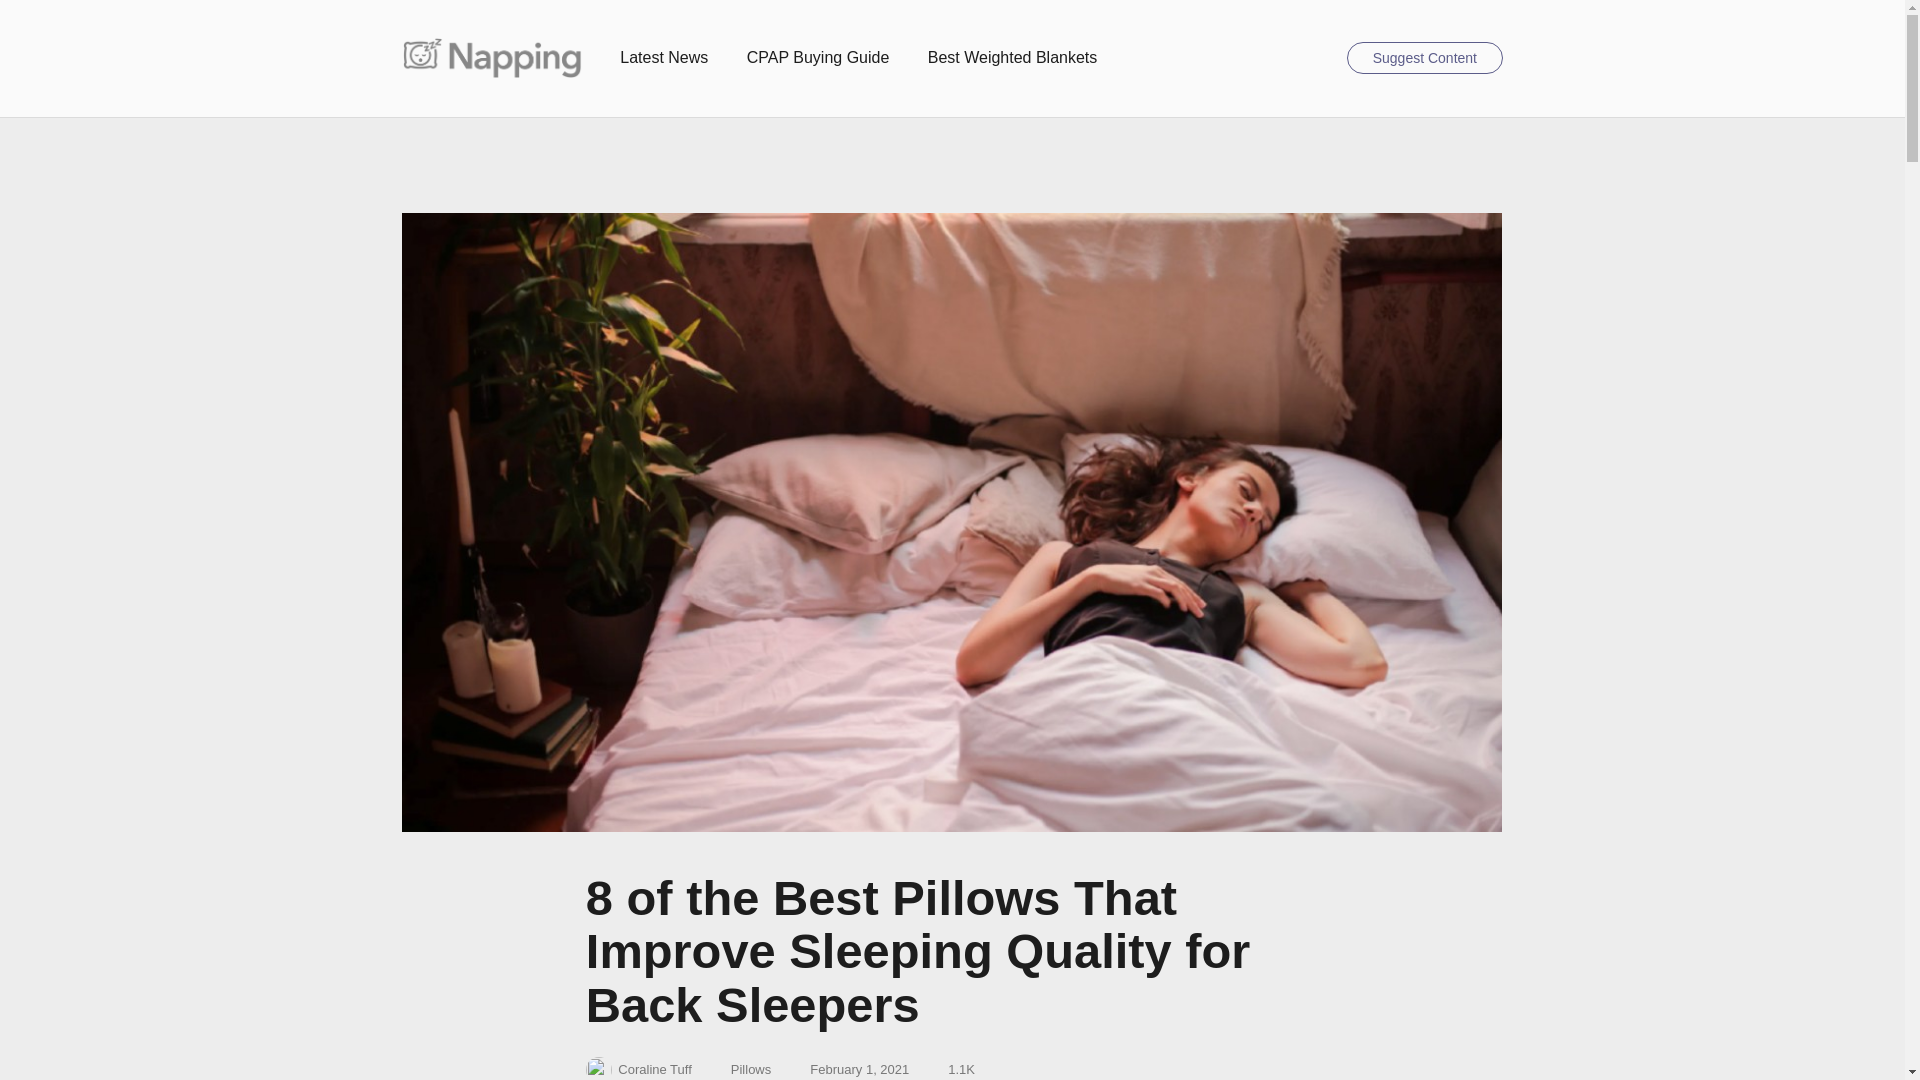 The image size is (1920, 1080). Describe the element at coordinates (740, 1070) in the screenshot. I see `Terms` at that location.